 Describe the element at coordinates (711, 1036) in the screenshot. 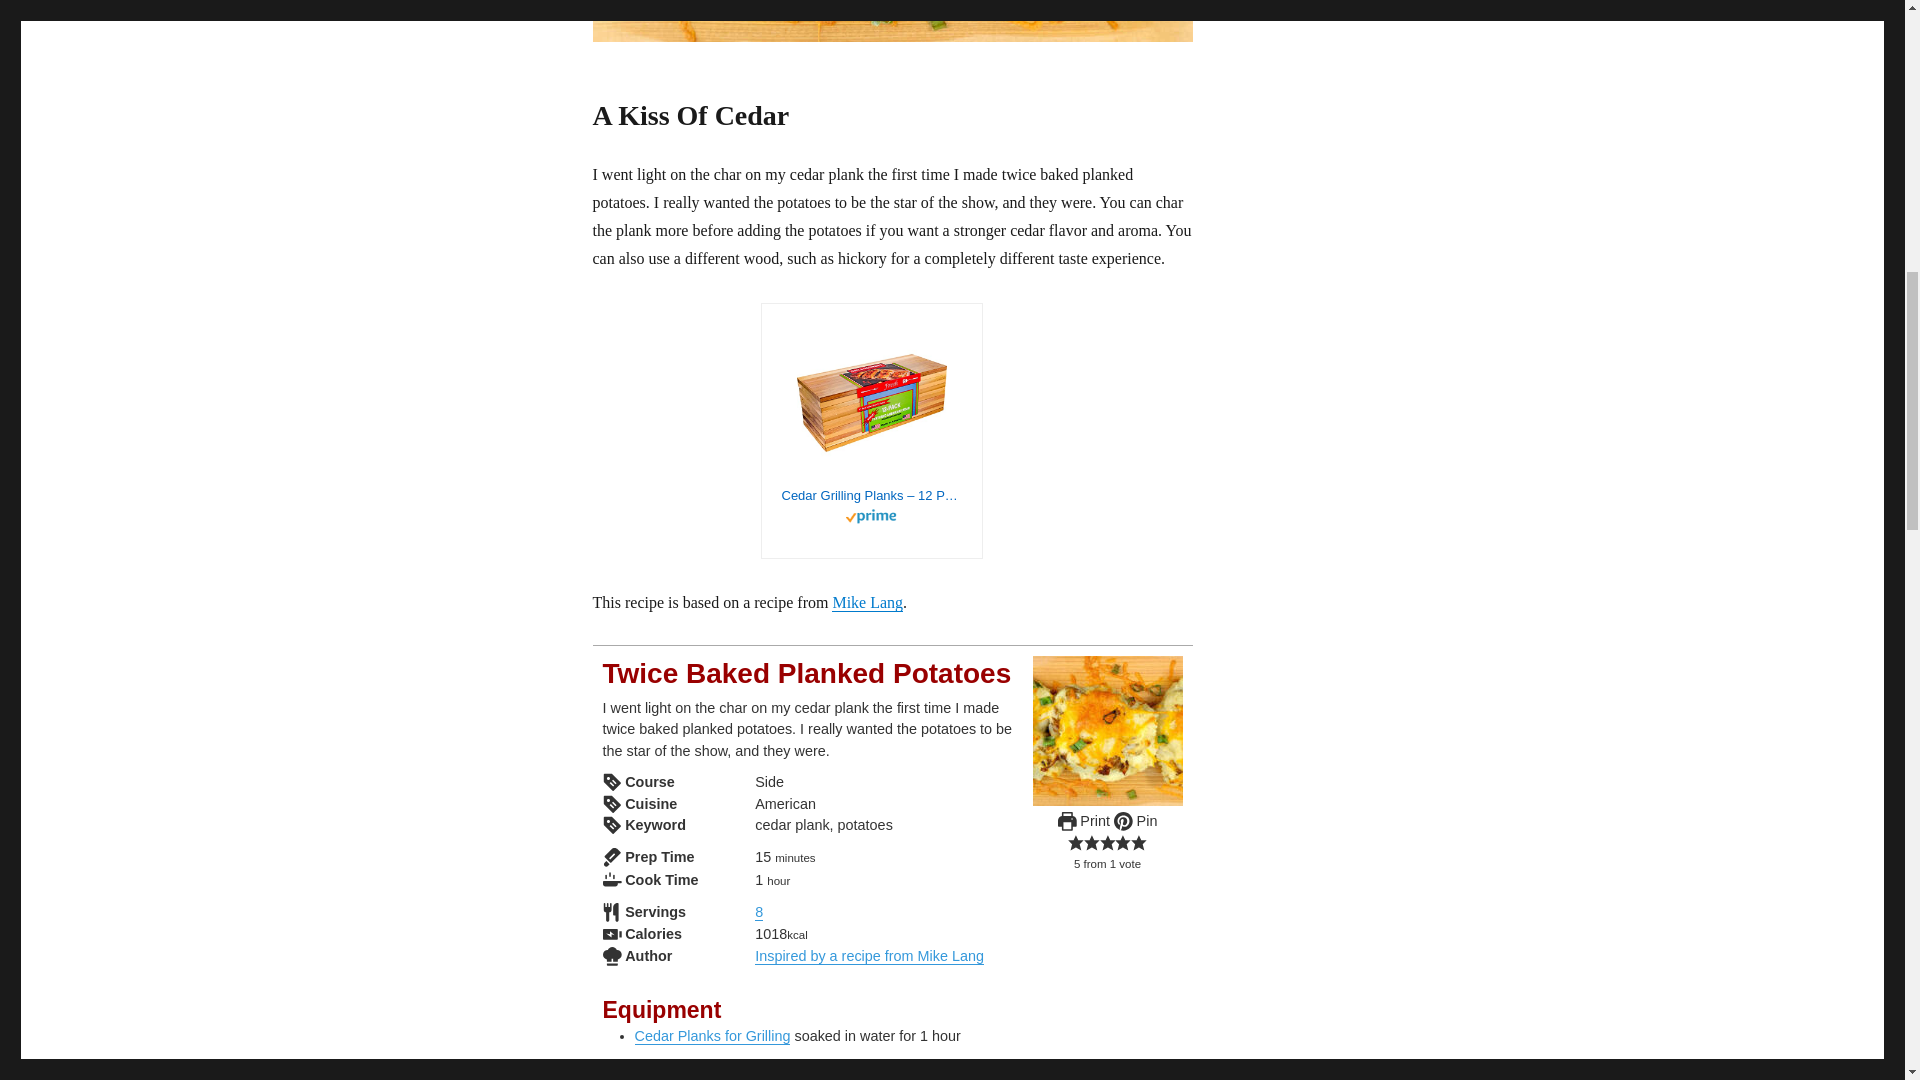

I see `Cedar Planks for Grilling` at that location.